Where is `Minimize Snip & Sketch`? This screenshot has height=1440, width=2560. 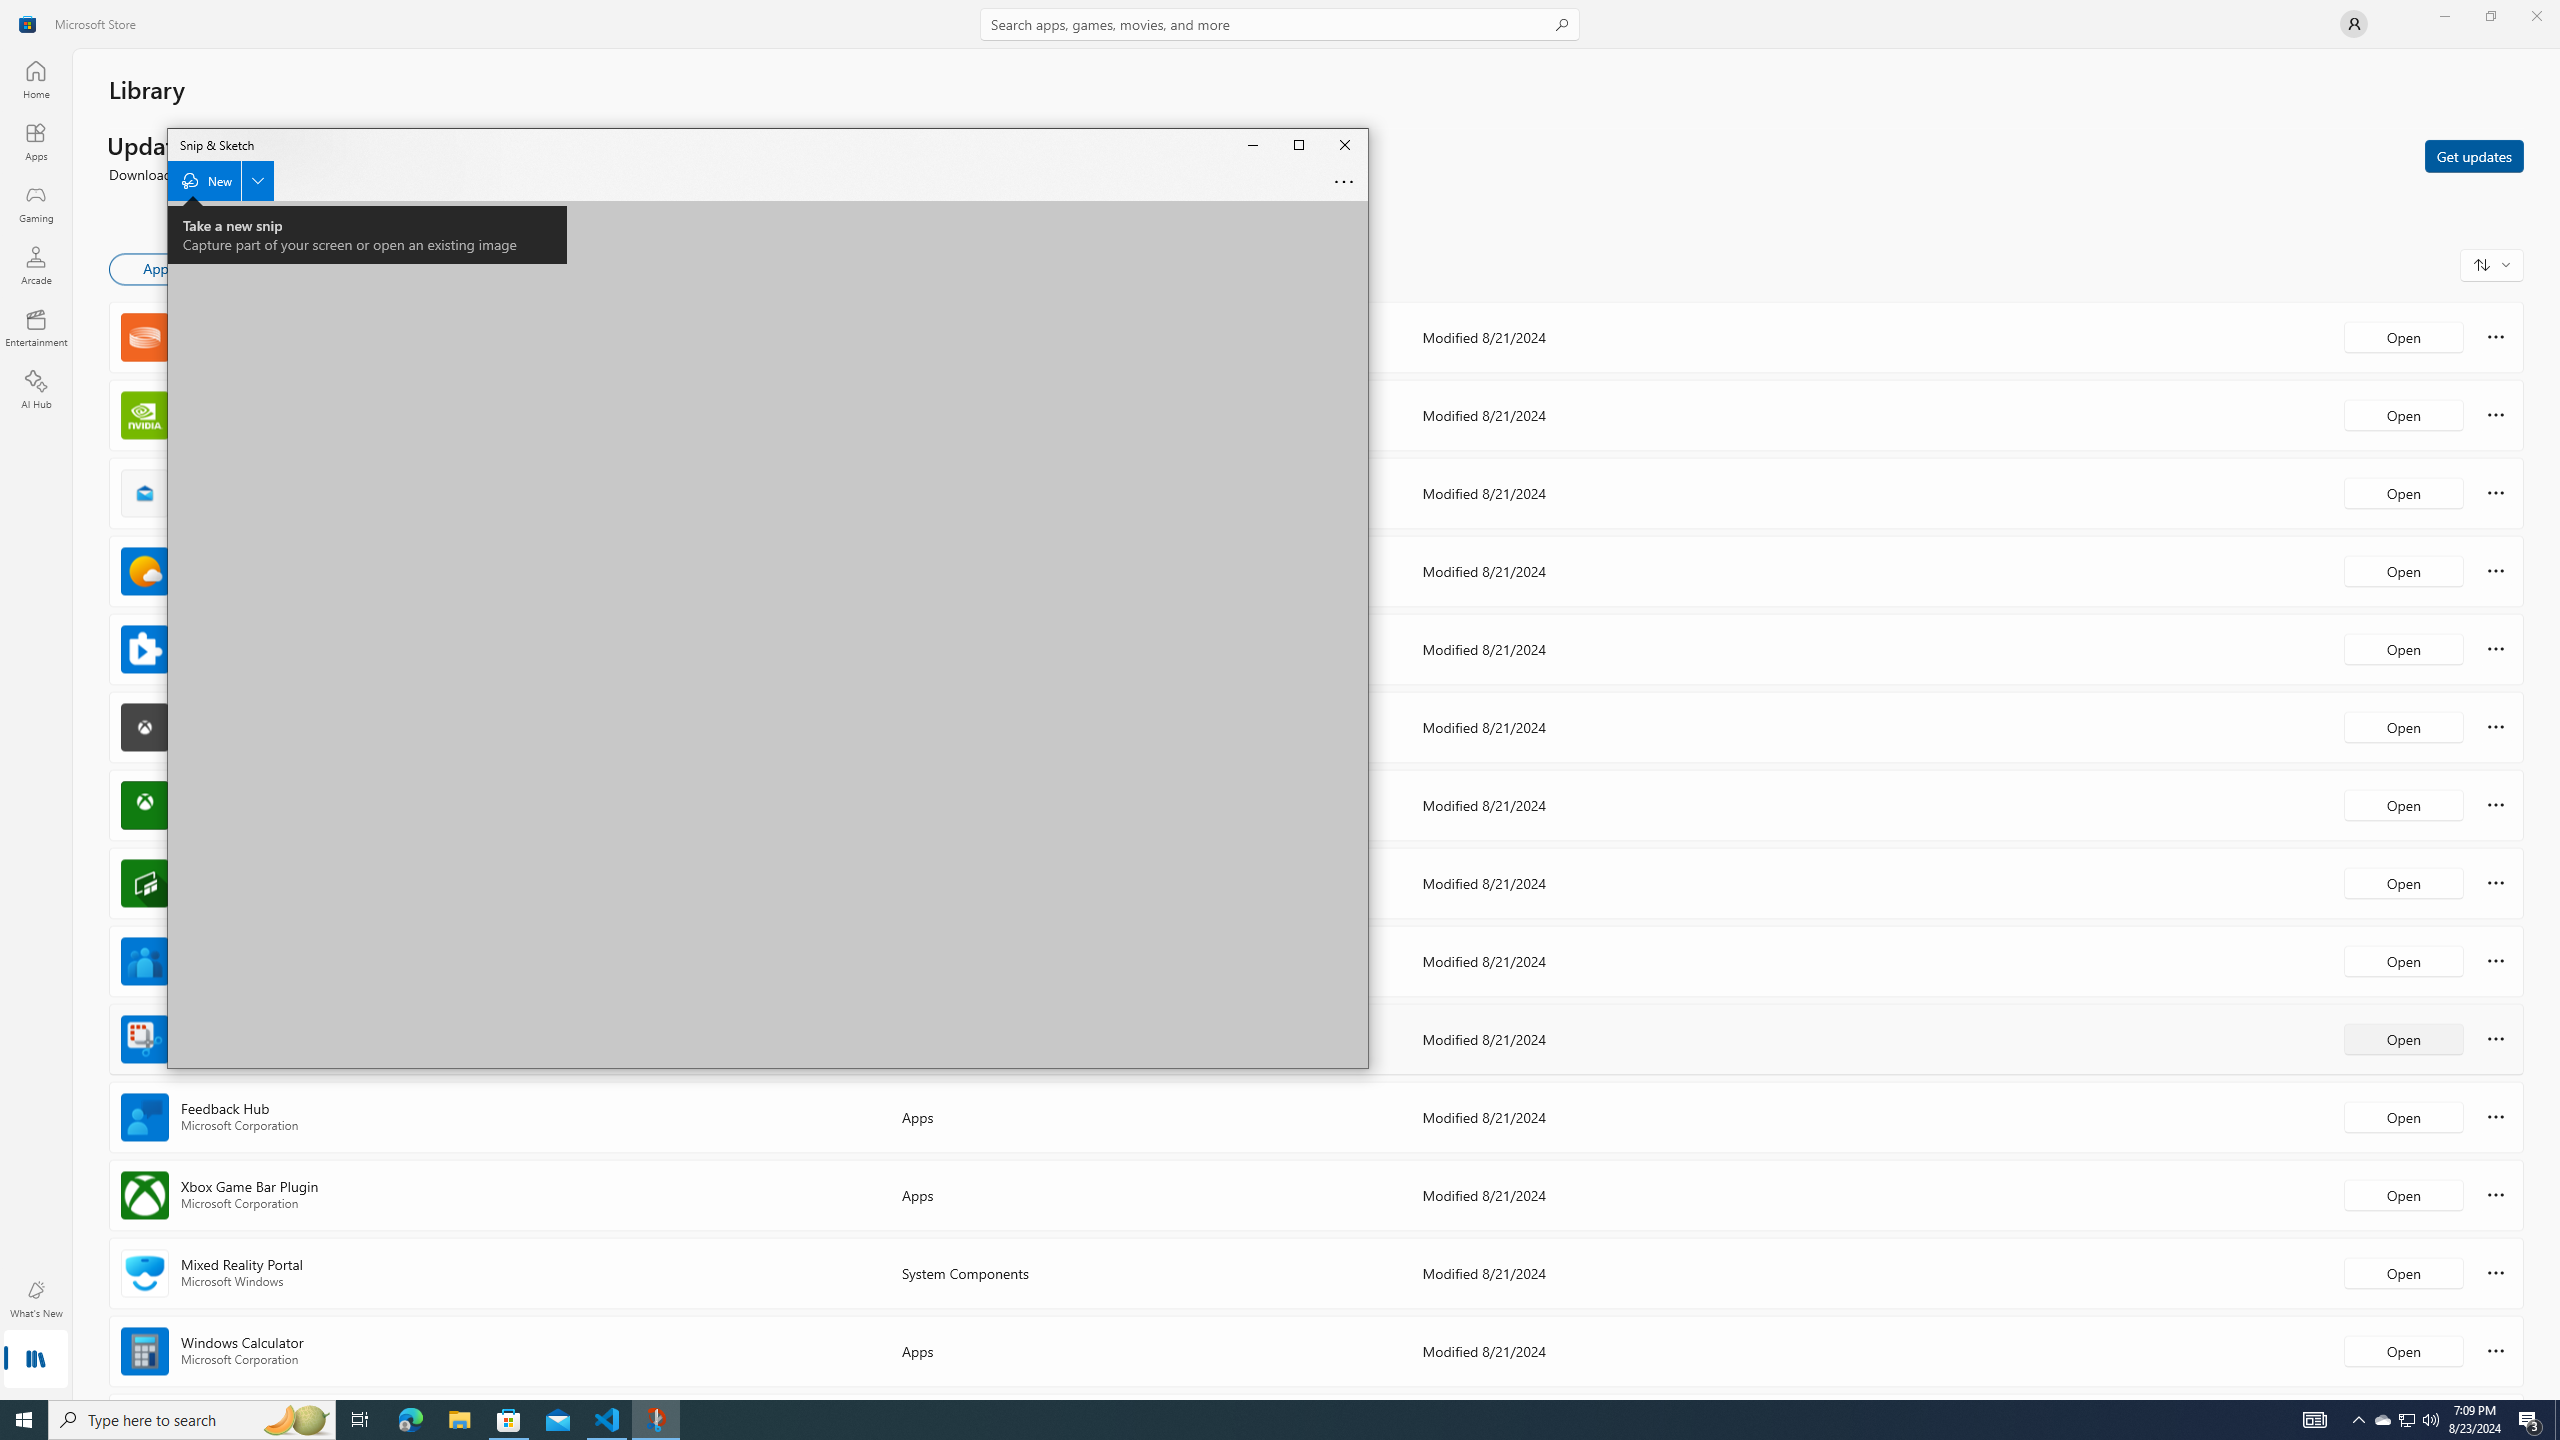 Minimize Snip & Sketch is located at coordinates (2530, 1420).